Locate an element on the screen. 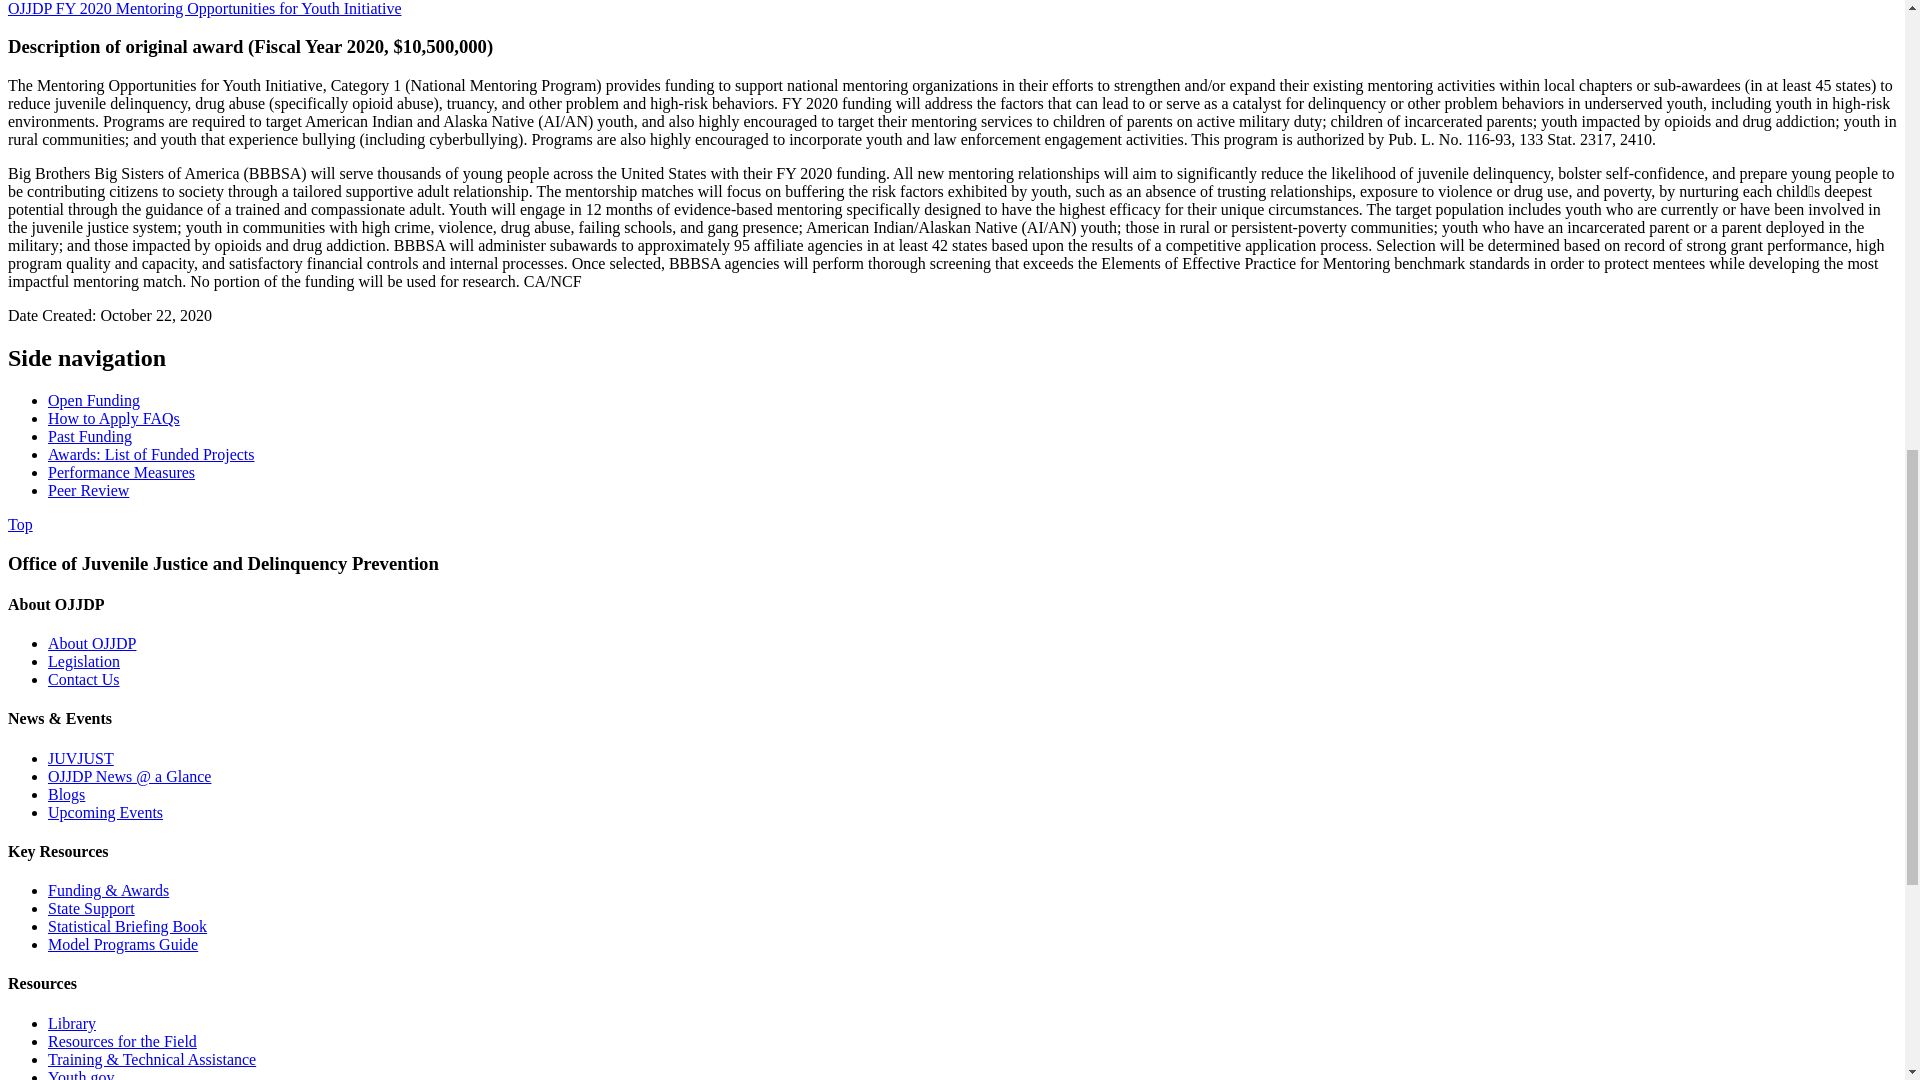  OJJDP FY 2020 Mentoring Opportunities for Youth Initiative is located at coordinates (204, 8).